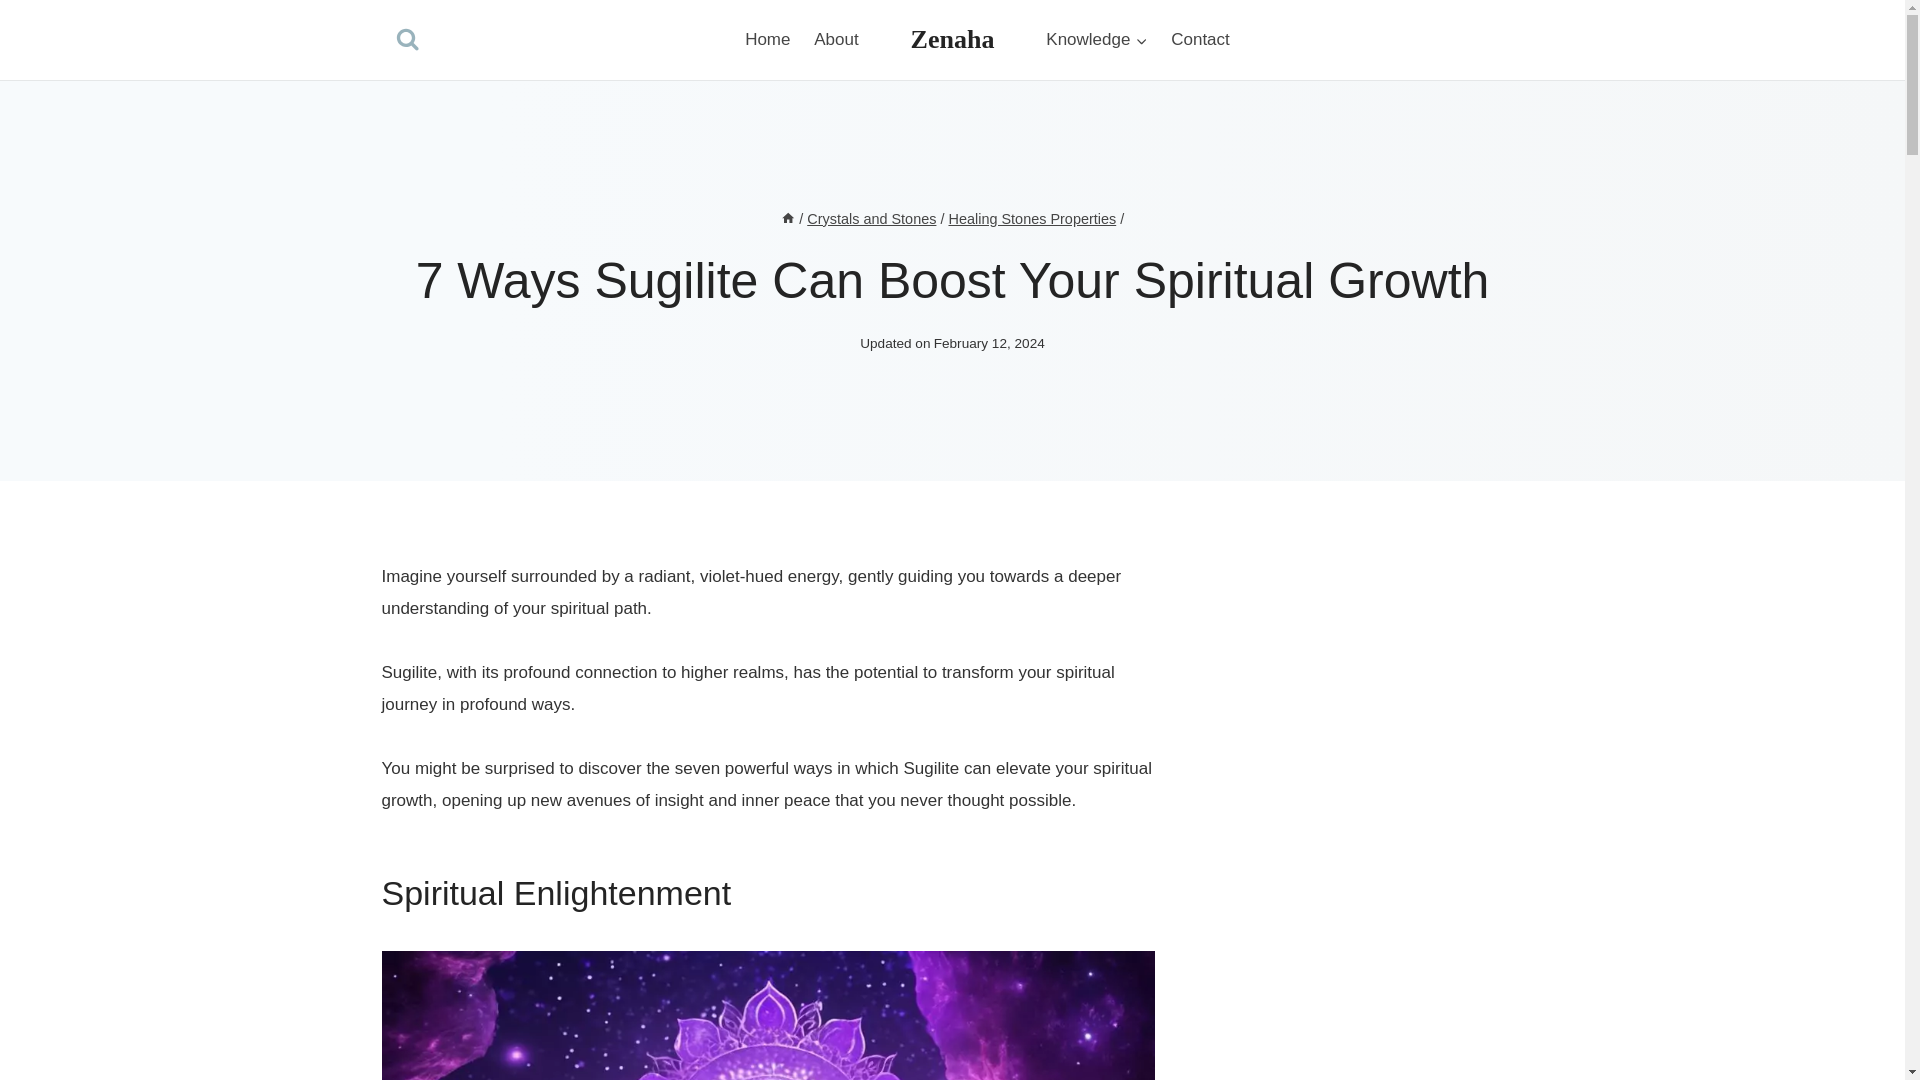 The image size is (1920, 1080). Describe the element at coordinates (768, 1016) in the screenshot. I see `7 Ways Sugilite Can Boost Your Spiritual Growth 1` at that location.